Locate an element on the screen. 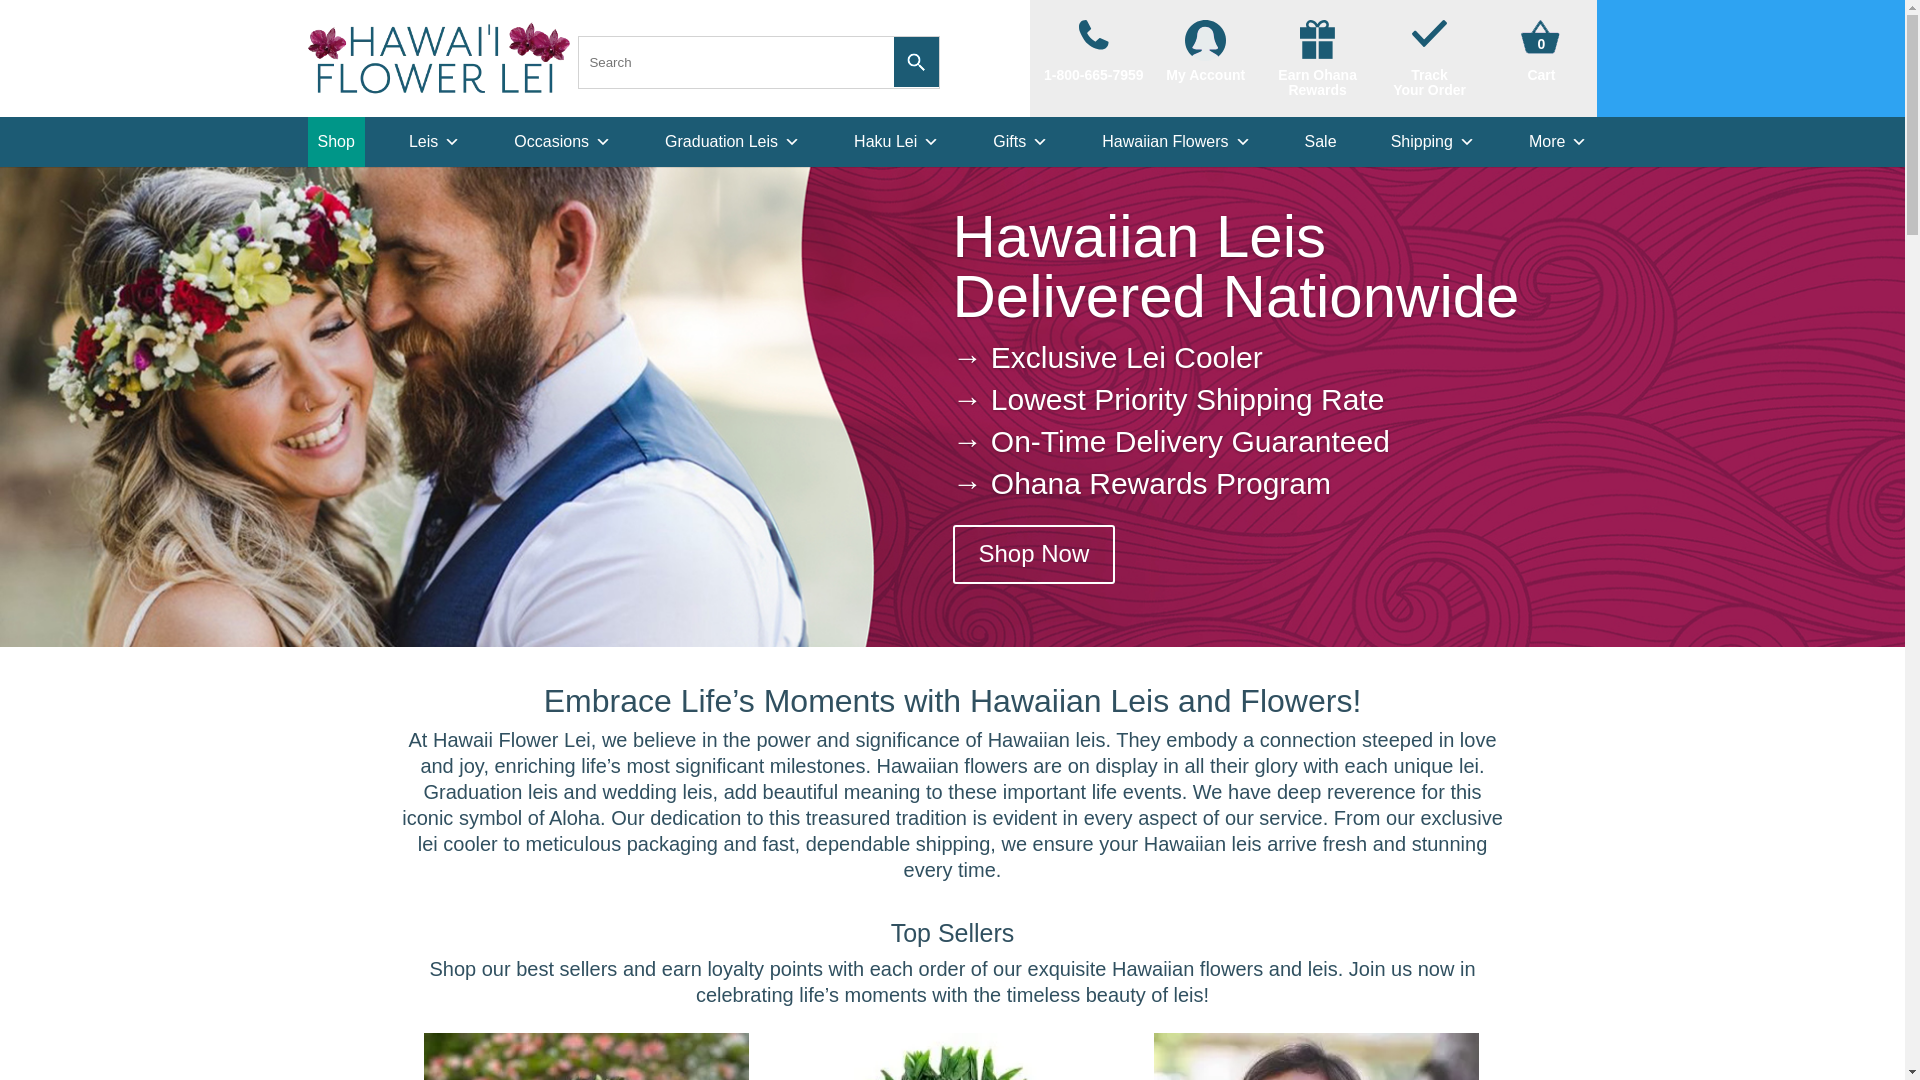  My Account is located at coordinates (1540, 40).